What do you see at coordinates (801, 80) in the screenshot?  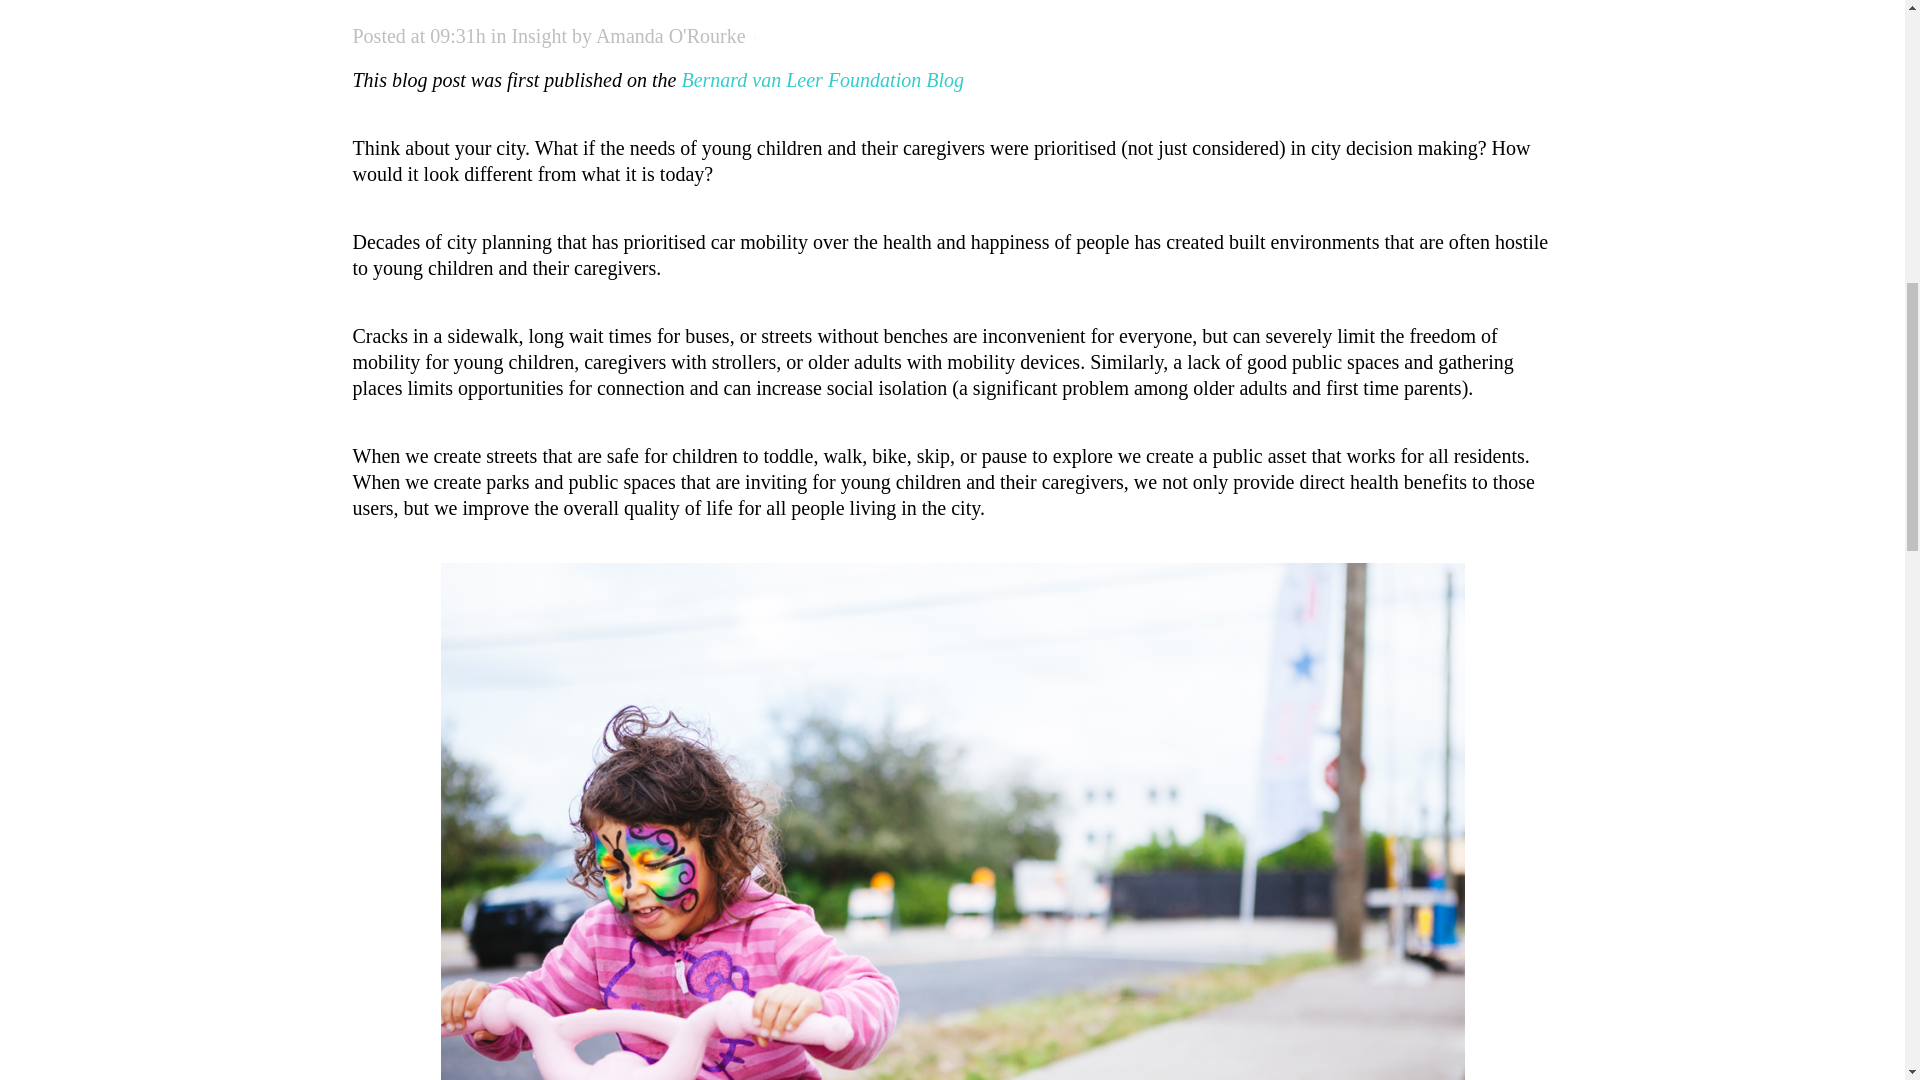 I see `Bernard van Leer Foundation` at bounding box center [801, 80].